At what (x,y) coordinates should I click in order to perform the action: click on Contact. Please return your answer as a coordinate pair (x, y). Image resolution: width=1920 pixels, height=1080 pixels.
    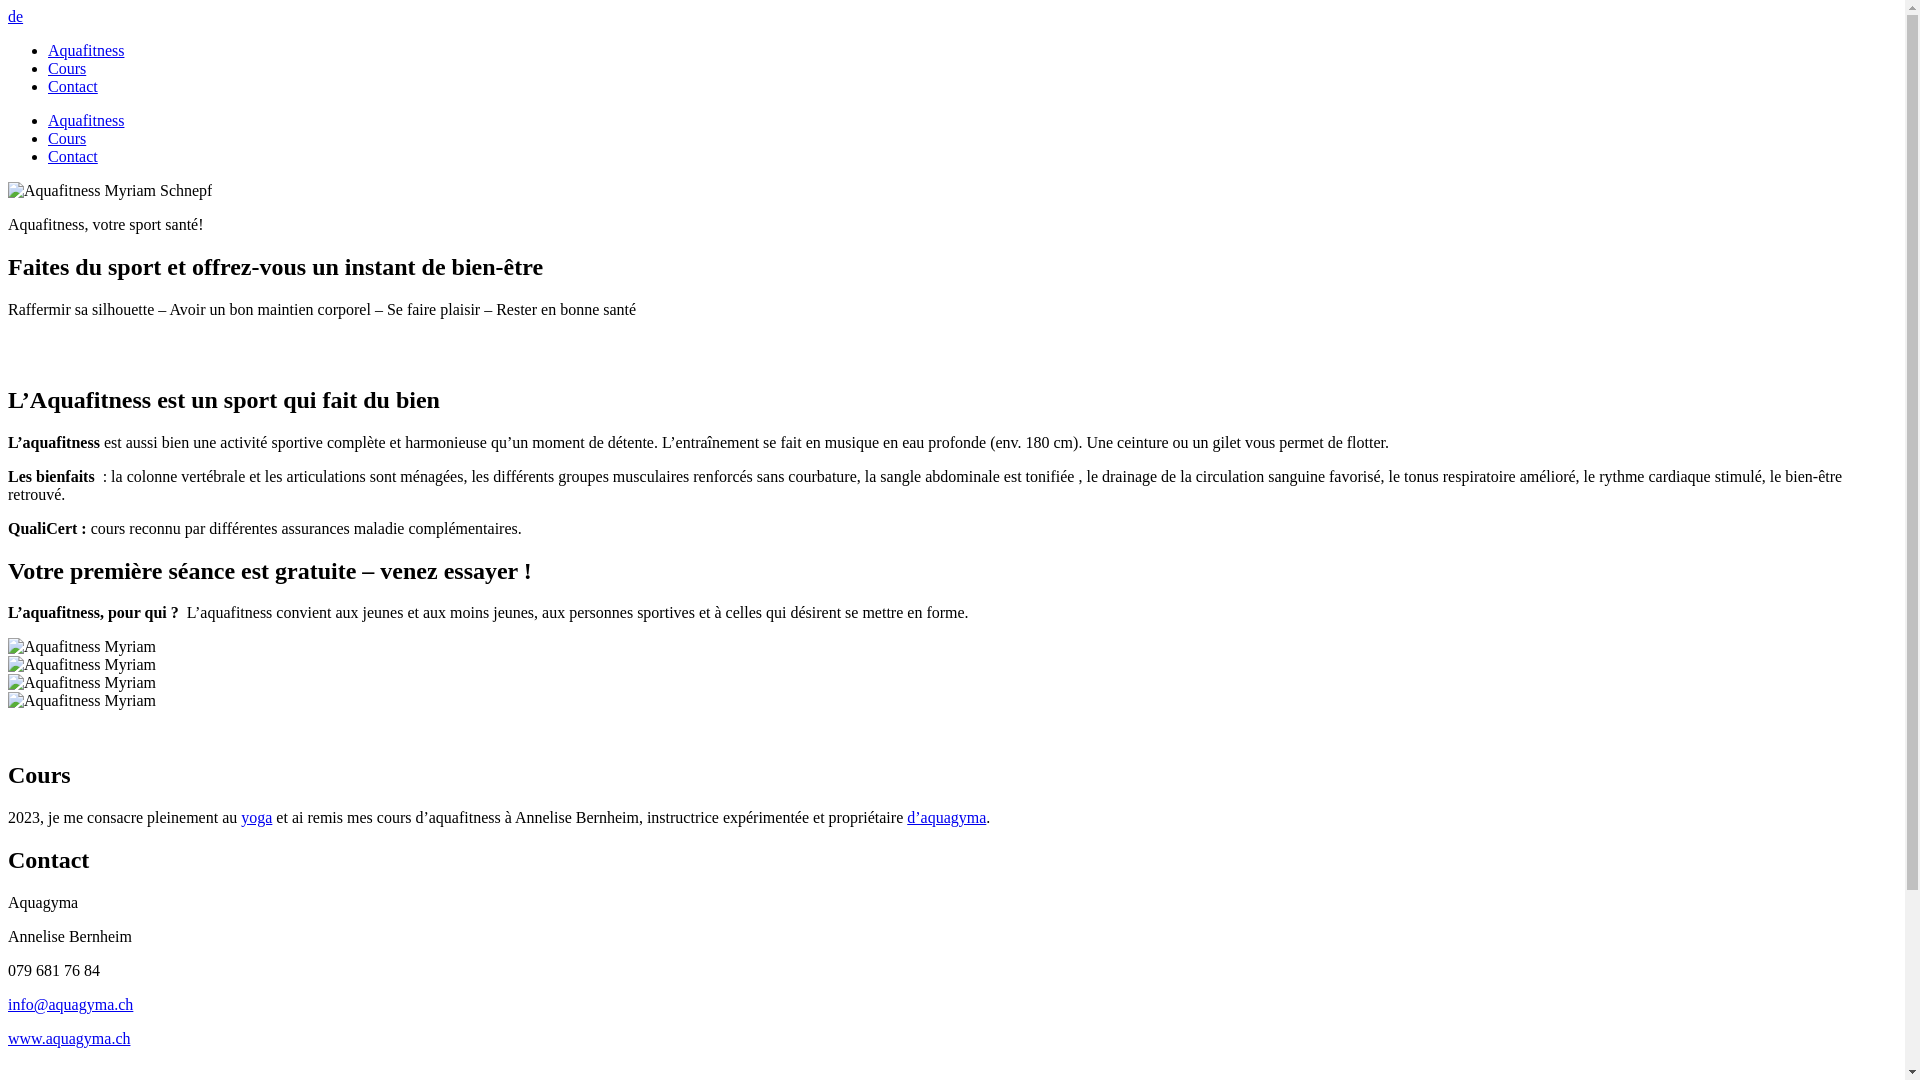
    Looking at the image, I should click on (73, 156).